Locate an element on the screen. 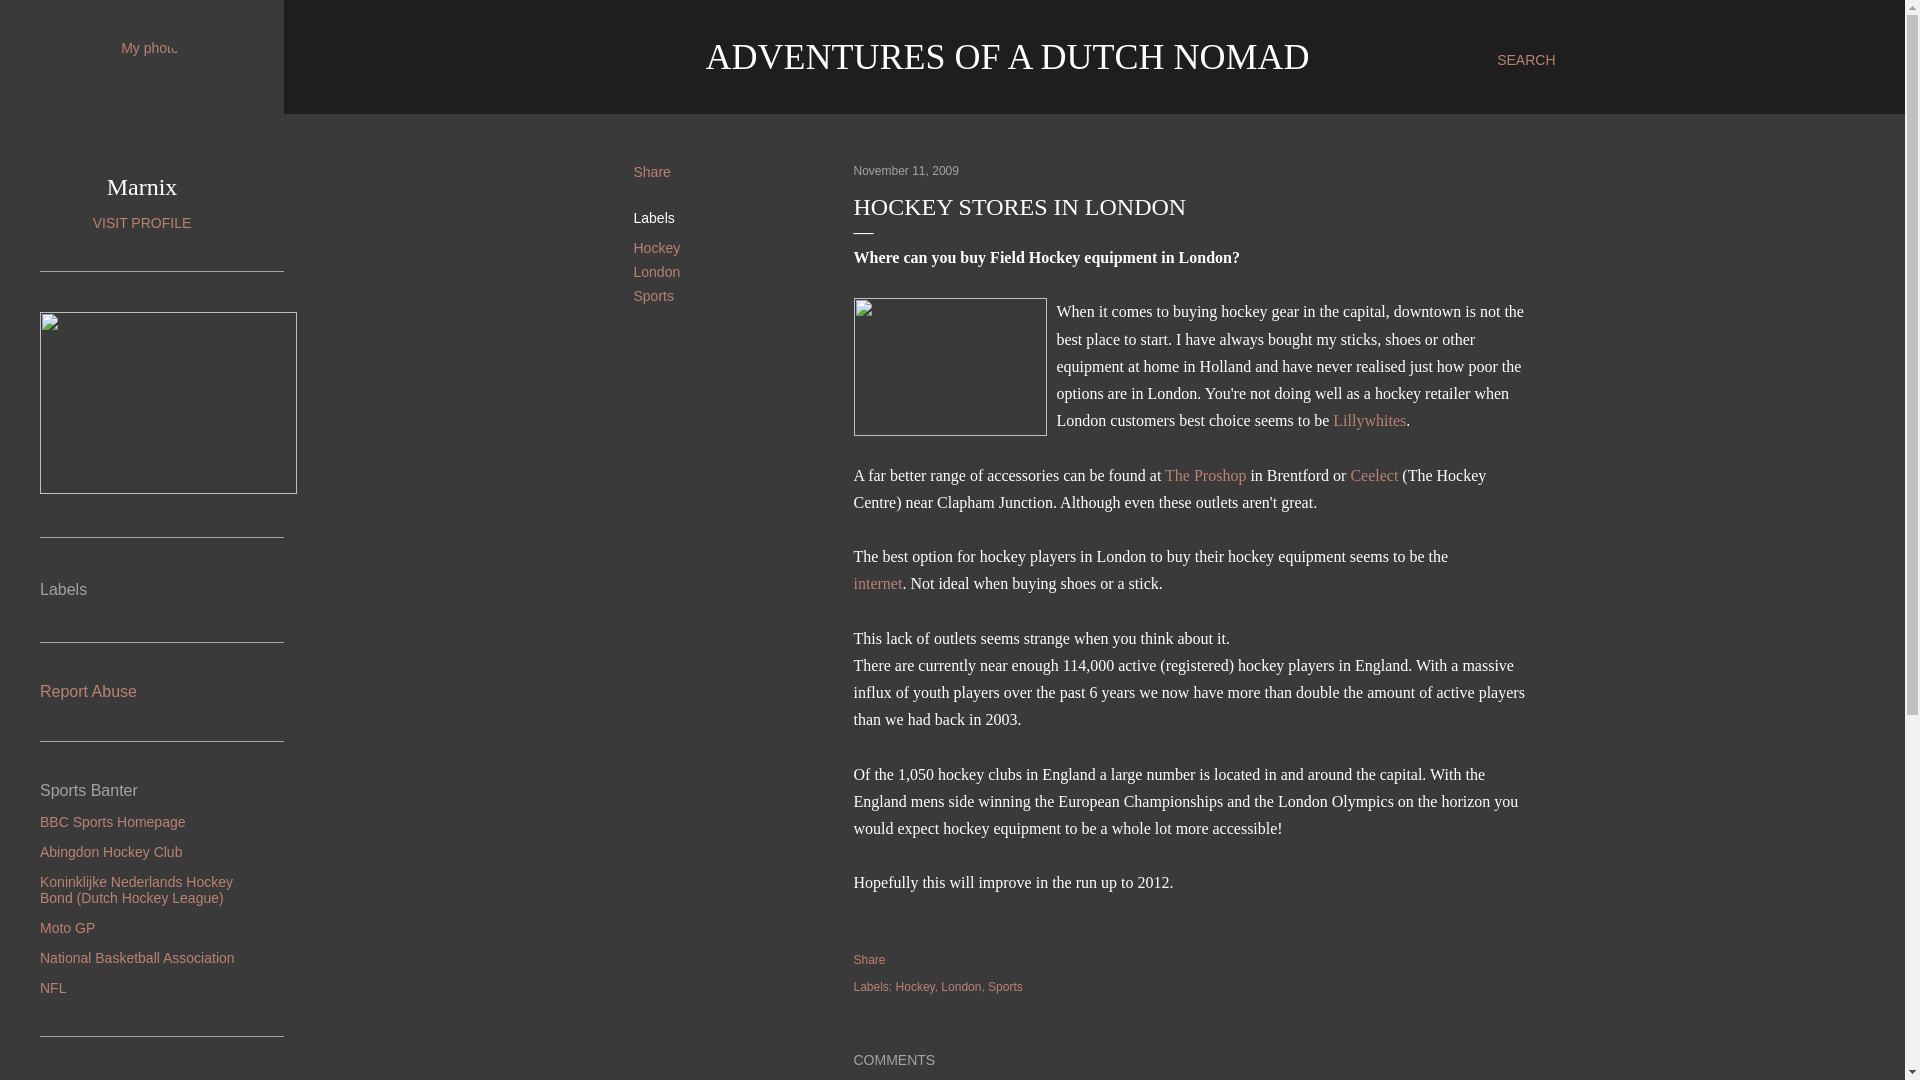 Image resolution: width=1920 pixels, height=1080 pixels. London is located at coordinates (657, 271).